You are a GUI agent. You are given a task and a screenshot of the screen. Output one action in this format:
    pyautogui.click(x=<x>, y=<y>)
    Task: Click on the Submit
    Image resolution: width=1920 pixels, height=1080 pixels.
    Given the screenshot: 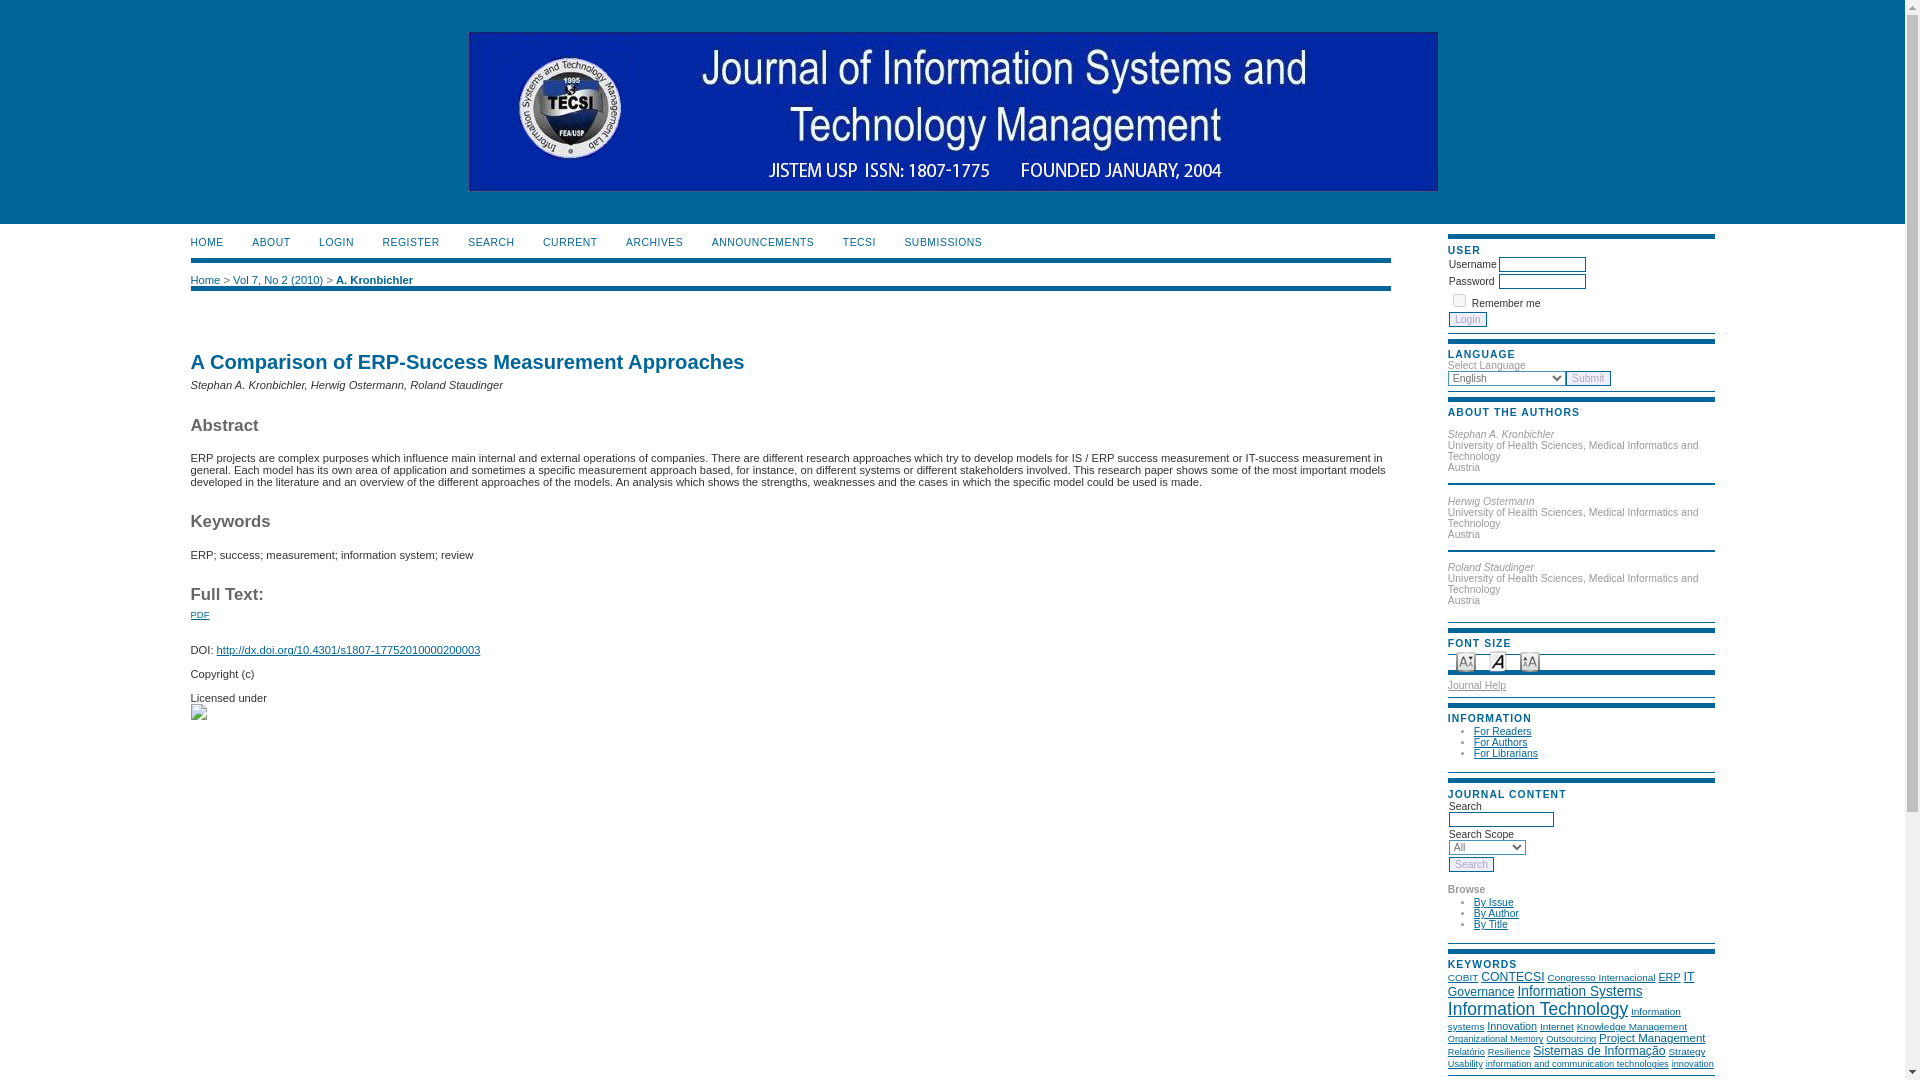 What is the action you would take?
    pyautogui.click(x=1588, y=378)
    